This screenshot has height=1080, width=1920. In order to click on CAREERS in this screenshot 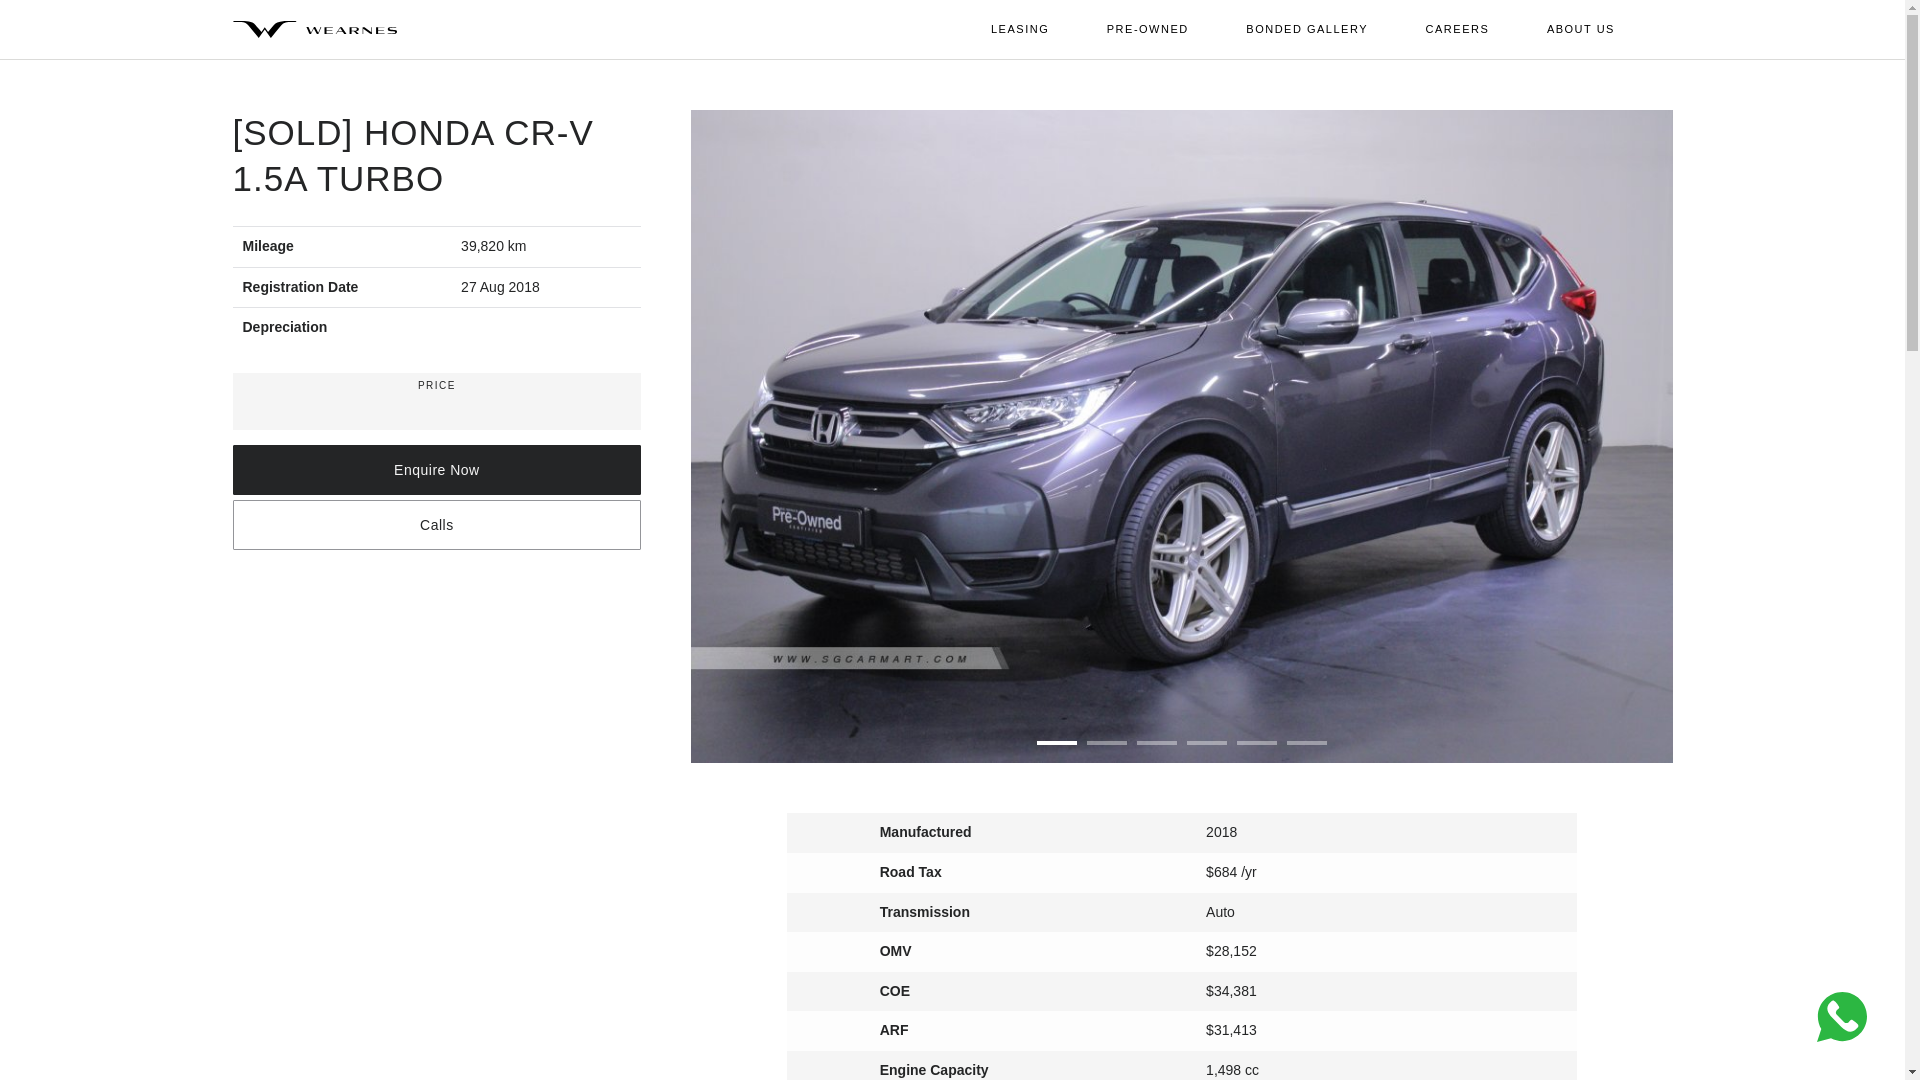, I will do `click(1458, 28)`.